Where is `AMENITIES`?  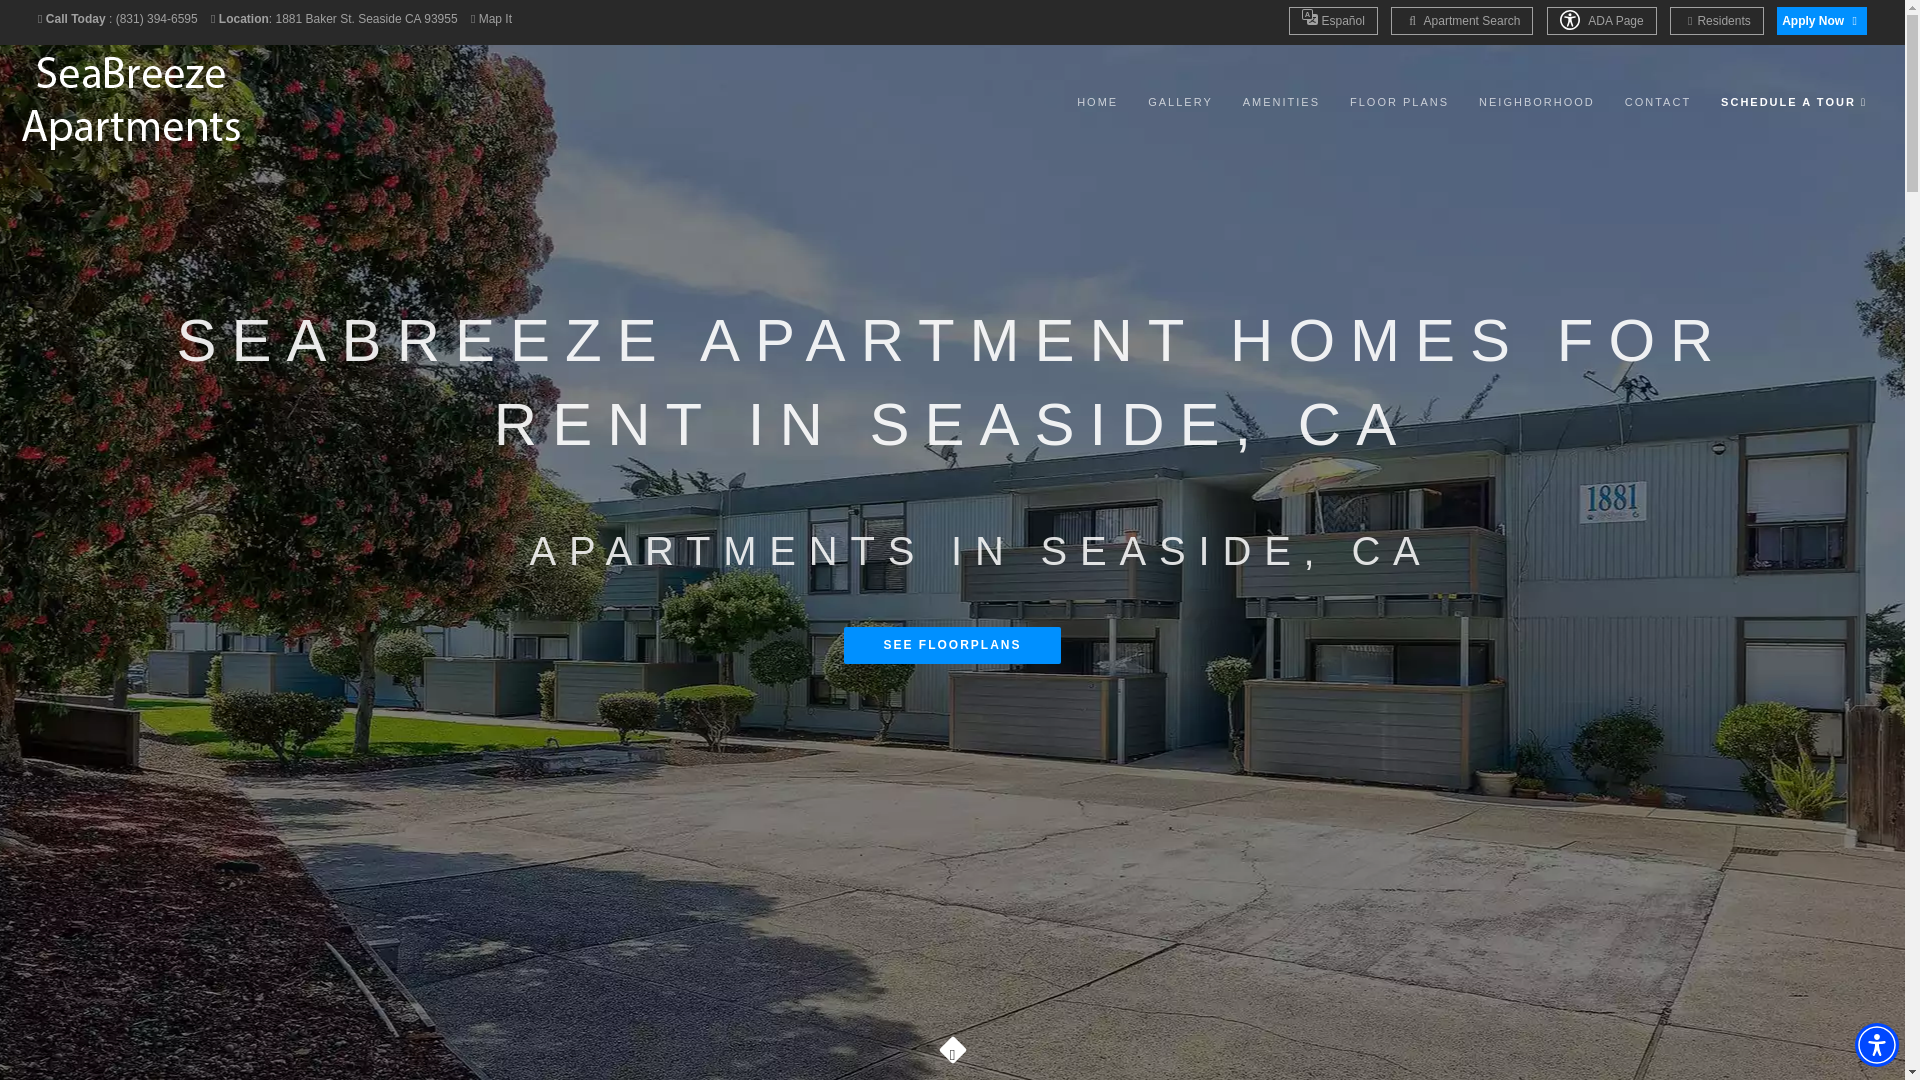 AMENITIES is located at coordinates (1281, 102).